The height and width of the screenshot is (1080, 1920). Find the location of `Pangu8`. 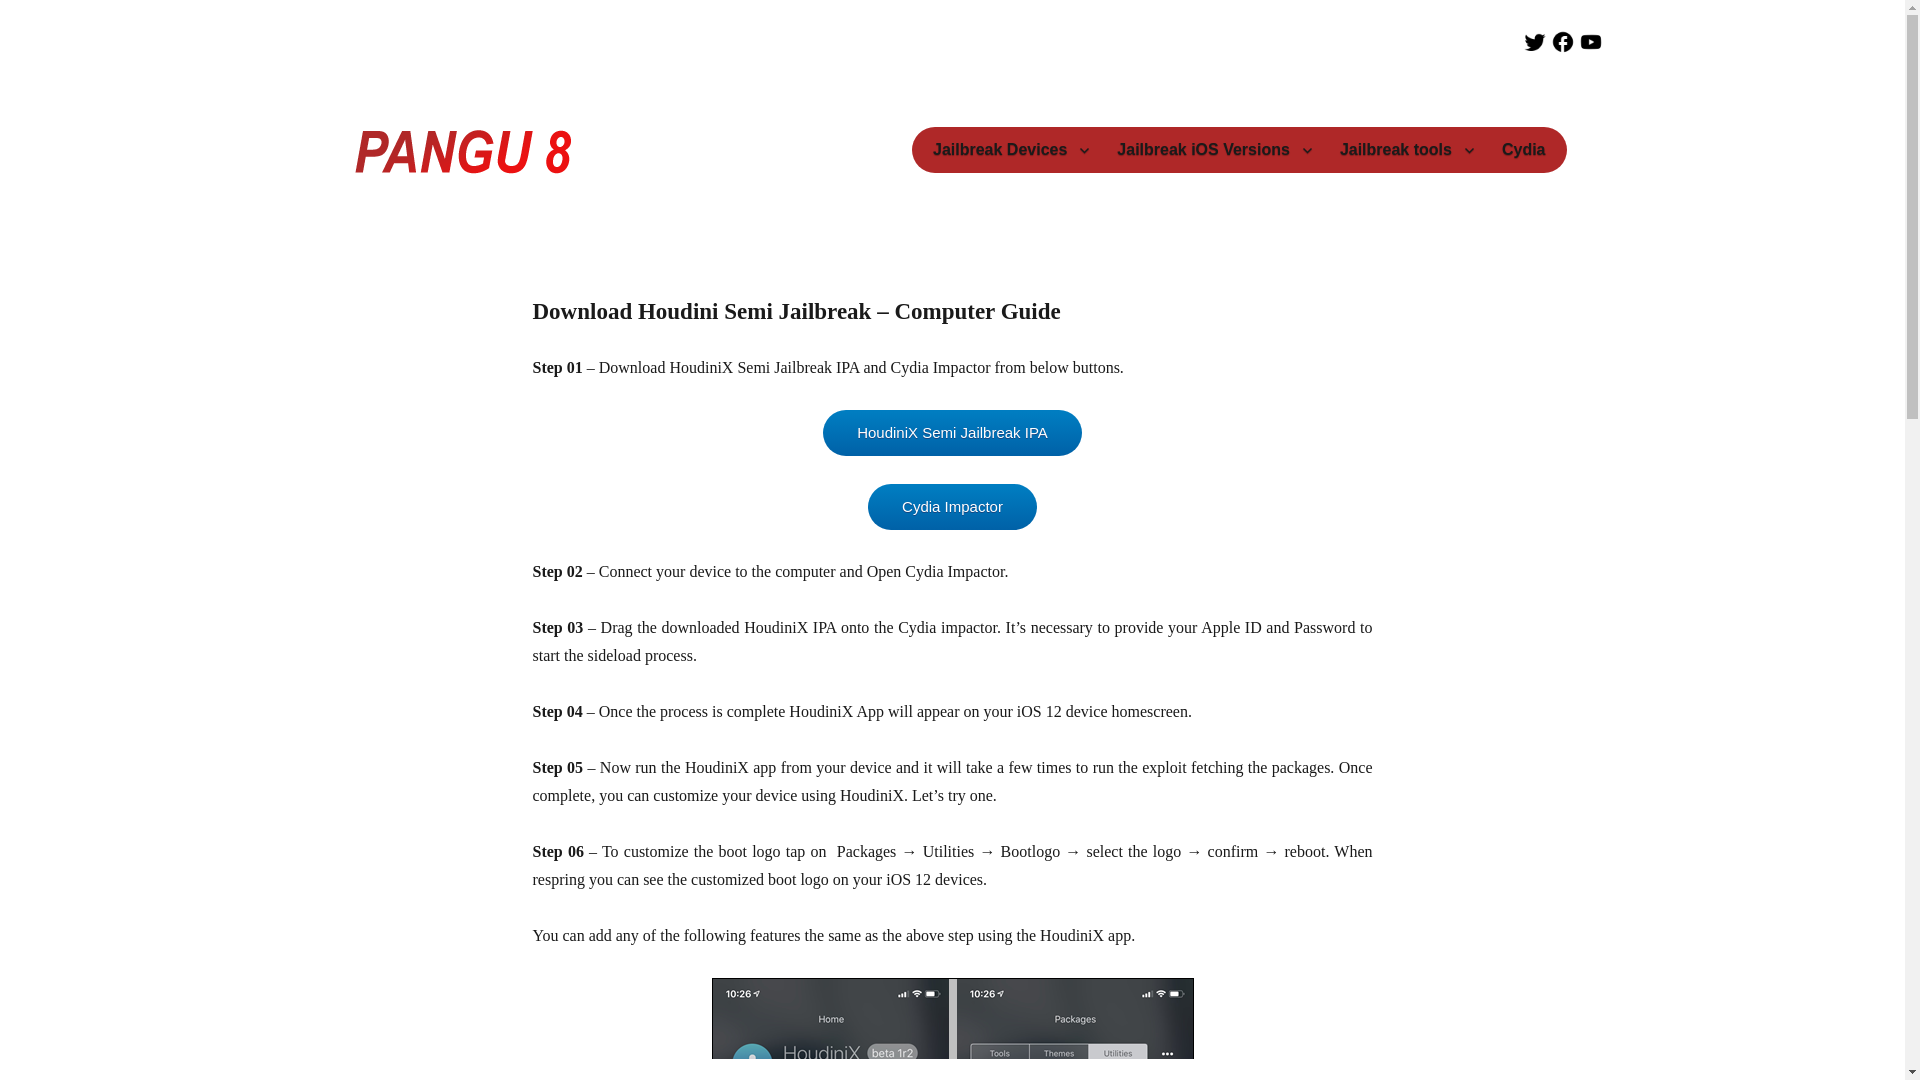

Pangu8 is located at coordinates (402, 217).